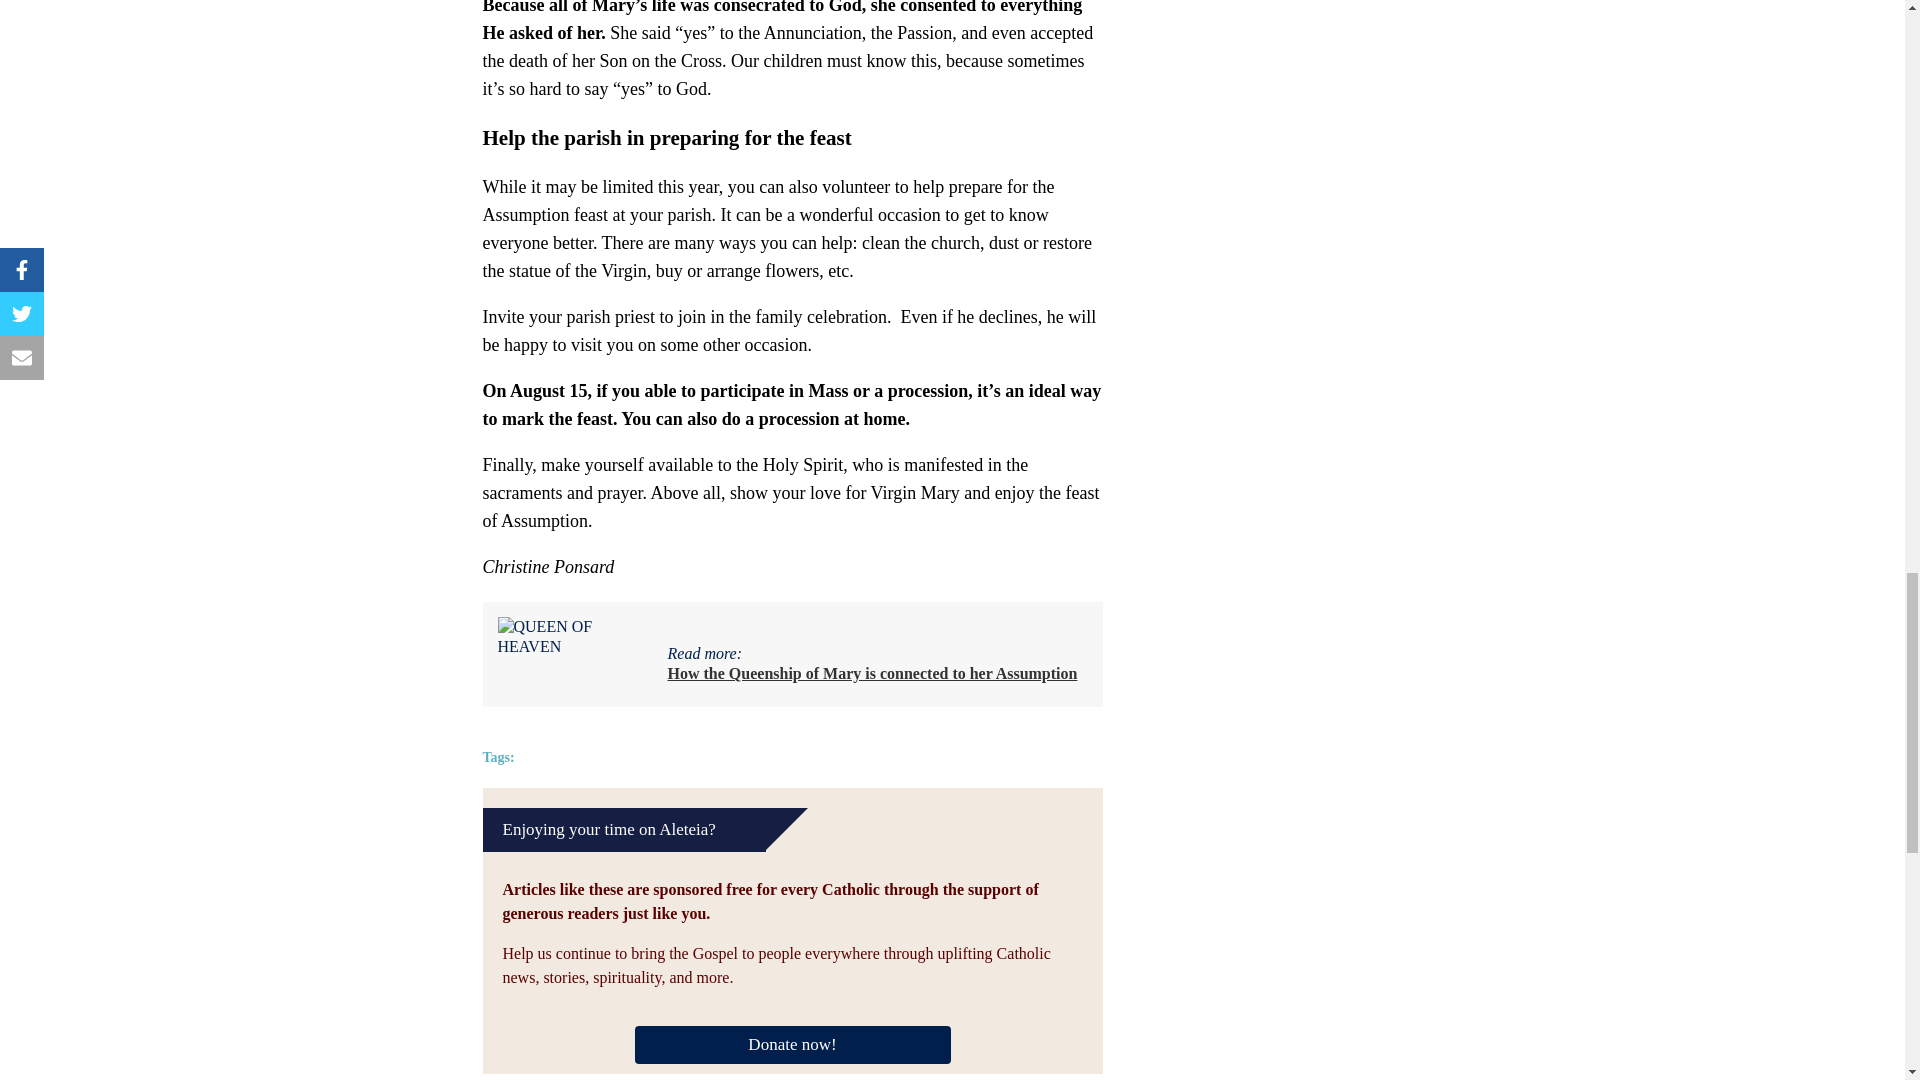 This screenshot has height=1080, width=1920. What do you see at coordinates (872, 673) in the screenshot?
I see `How the Queenship of Mary is connected to her Assumption` at bounding box center [872, 673].